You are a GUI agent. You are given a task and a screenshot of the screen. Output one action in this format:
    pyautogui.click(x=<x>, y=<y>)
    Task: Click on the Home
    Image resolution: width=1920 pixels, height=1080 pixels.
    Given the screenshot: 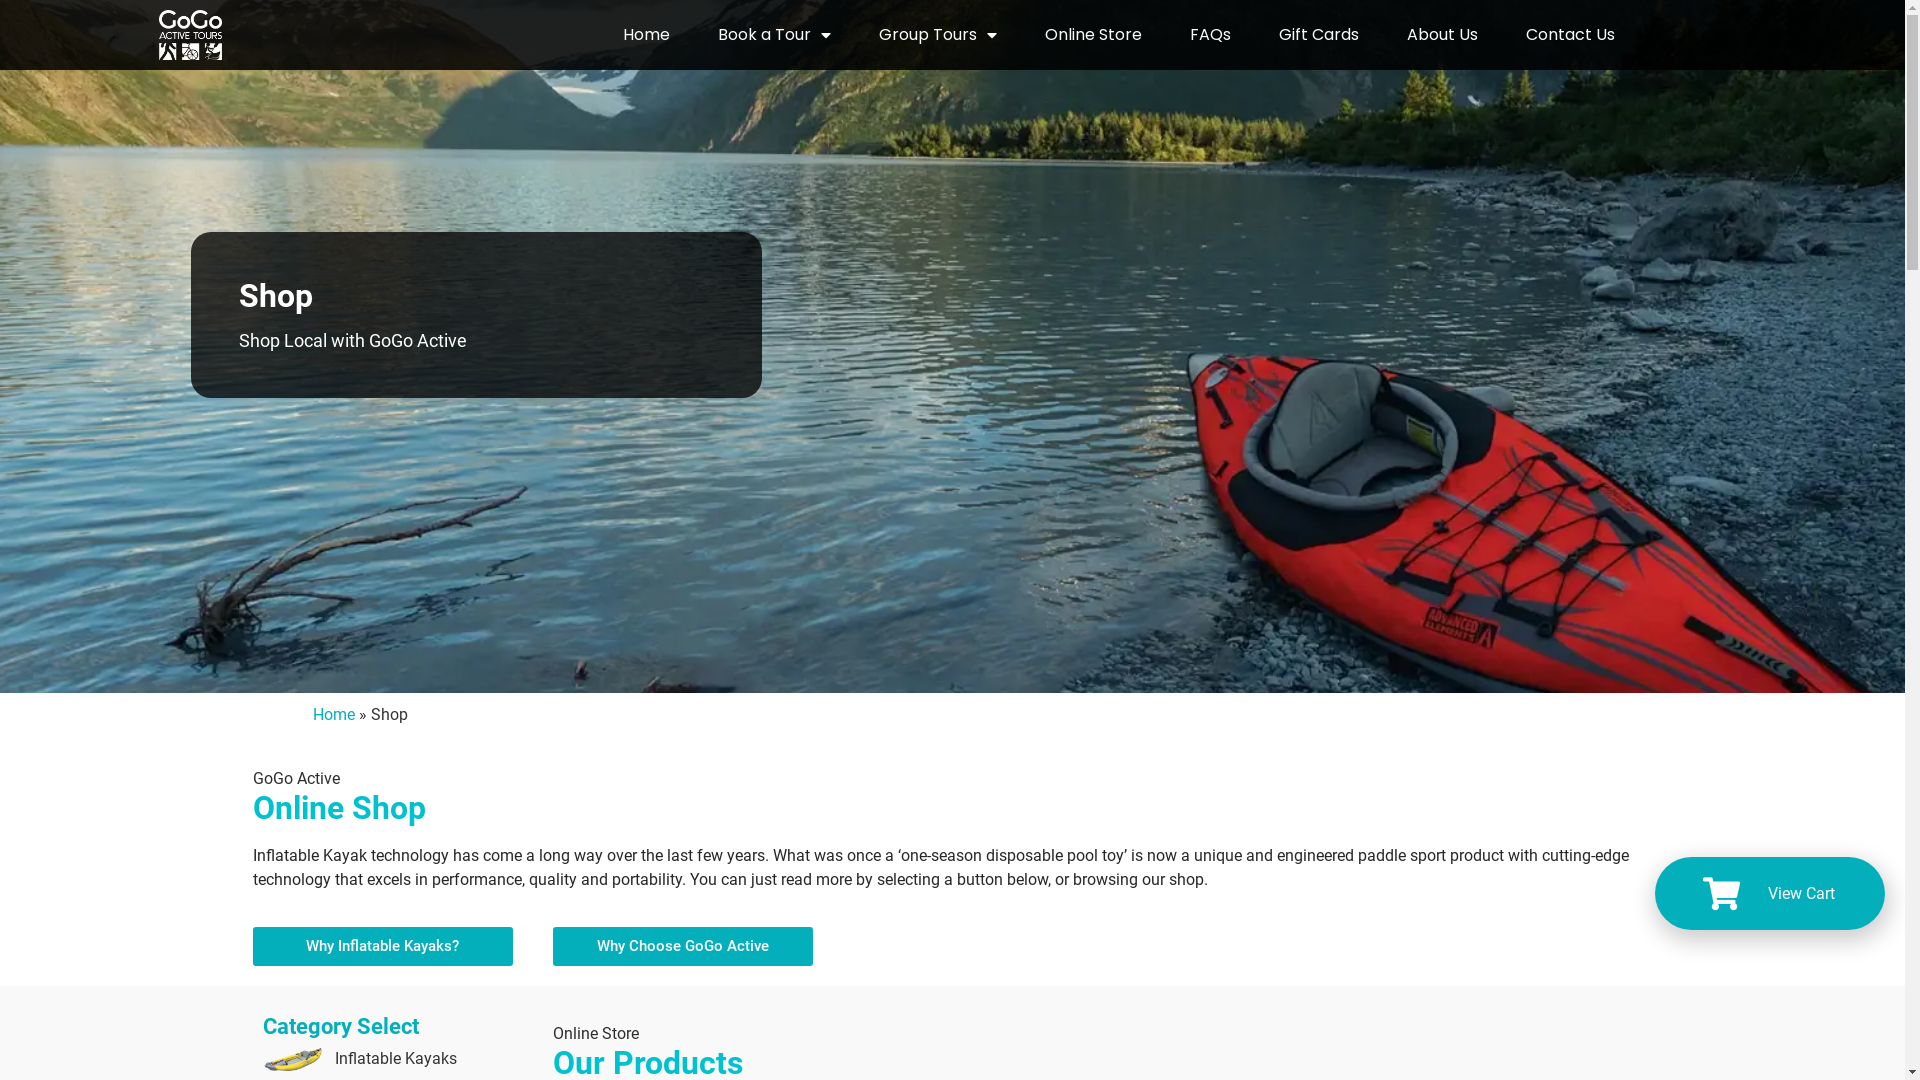 What is the action you would take?
    pyautogui.click(x=333, y=714)
    